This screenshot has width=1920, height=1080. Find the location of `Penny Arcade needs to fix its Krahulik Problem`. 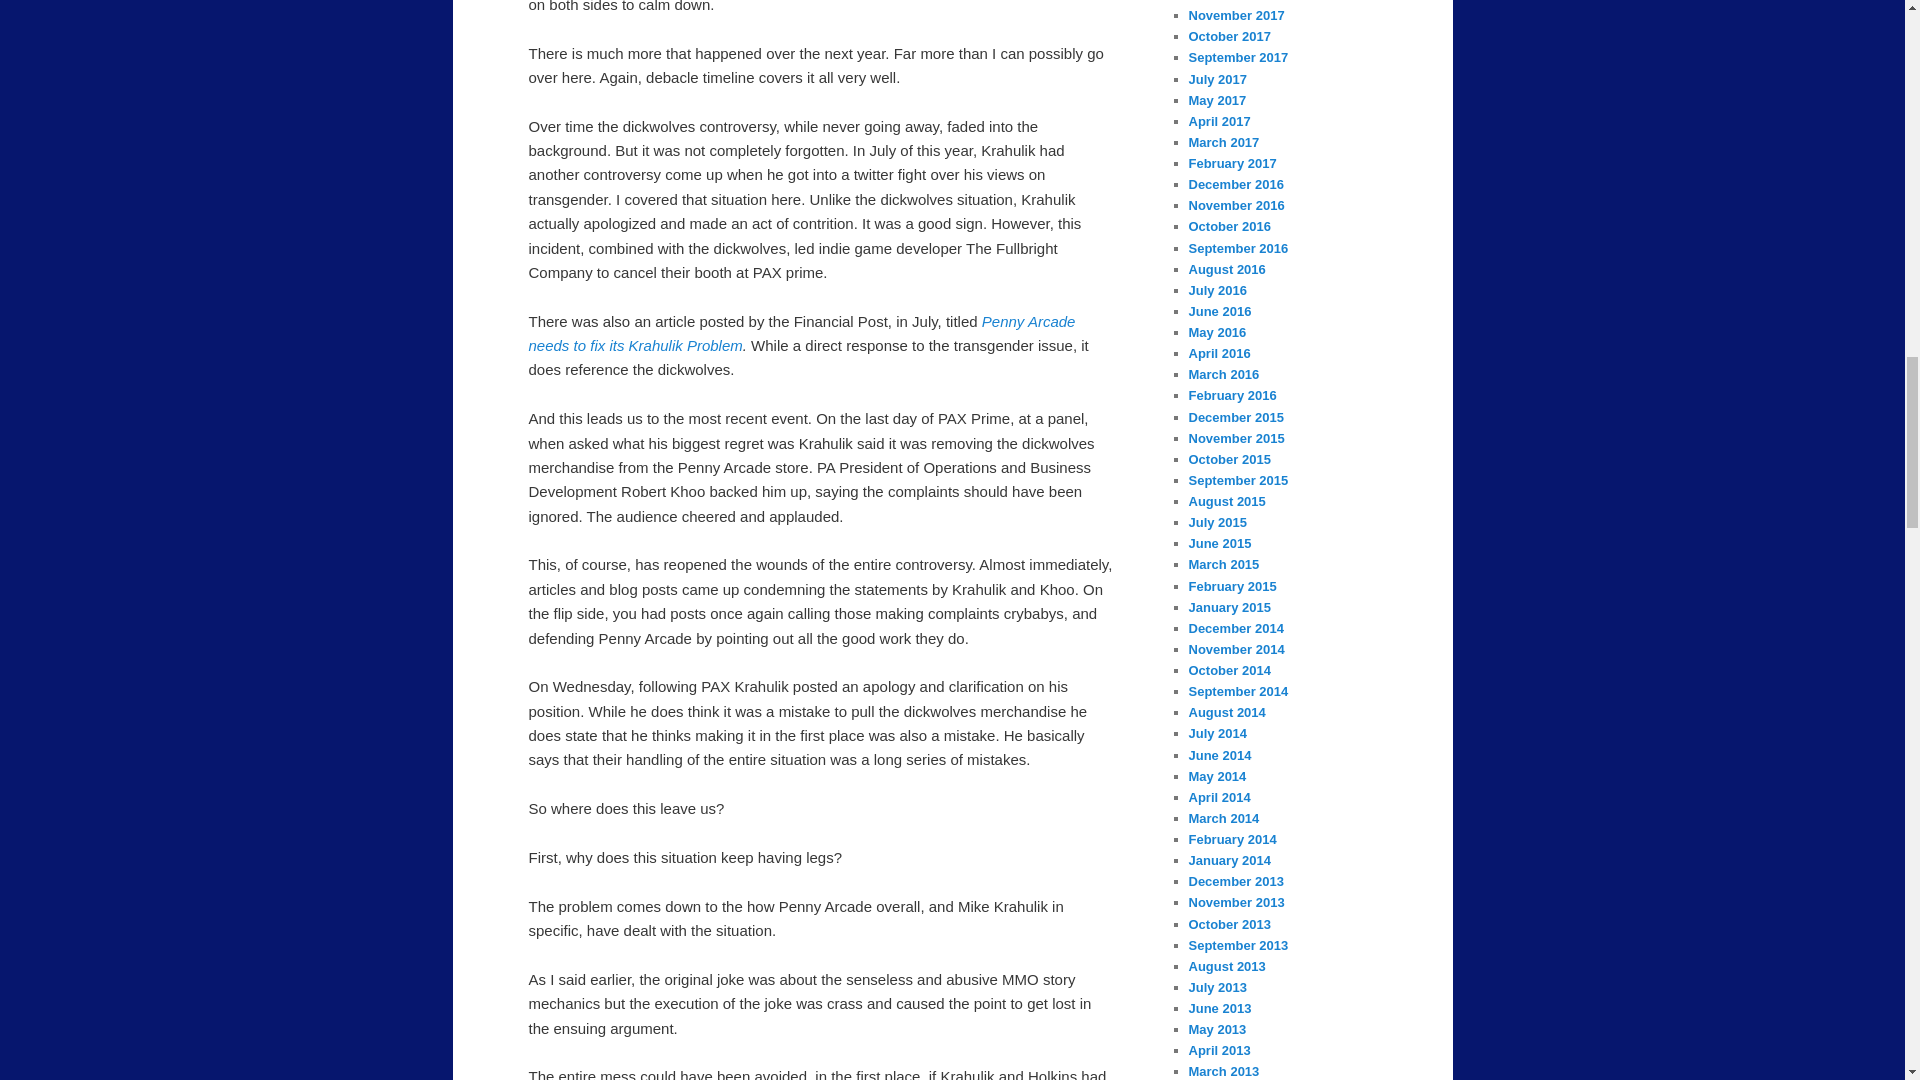

Penny Arcade needs to fix its Krahulik Problem is located at coordinates (802, 334).